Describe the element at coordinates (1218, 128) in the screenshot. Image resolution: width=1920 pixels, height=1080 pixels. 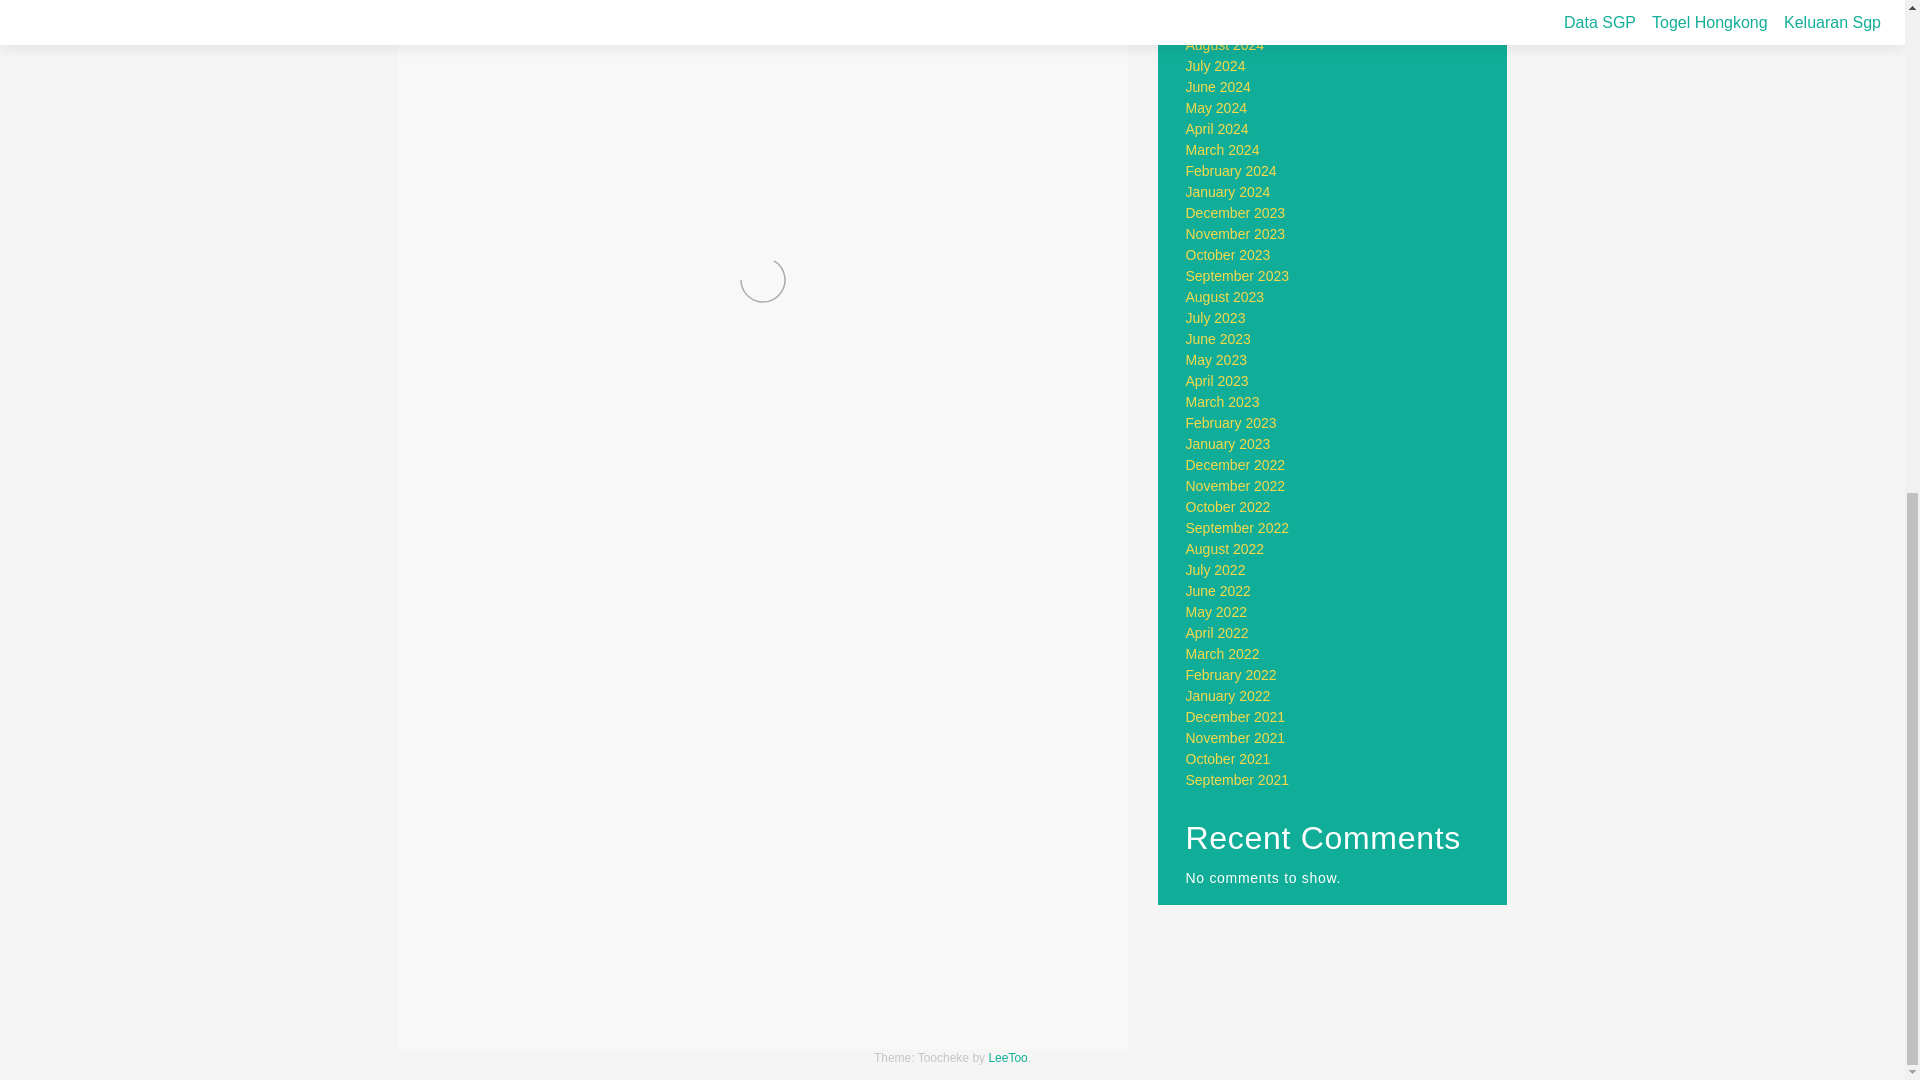
I see `April 2024` at that location.